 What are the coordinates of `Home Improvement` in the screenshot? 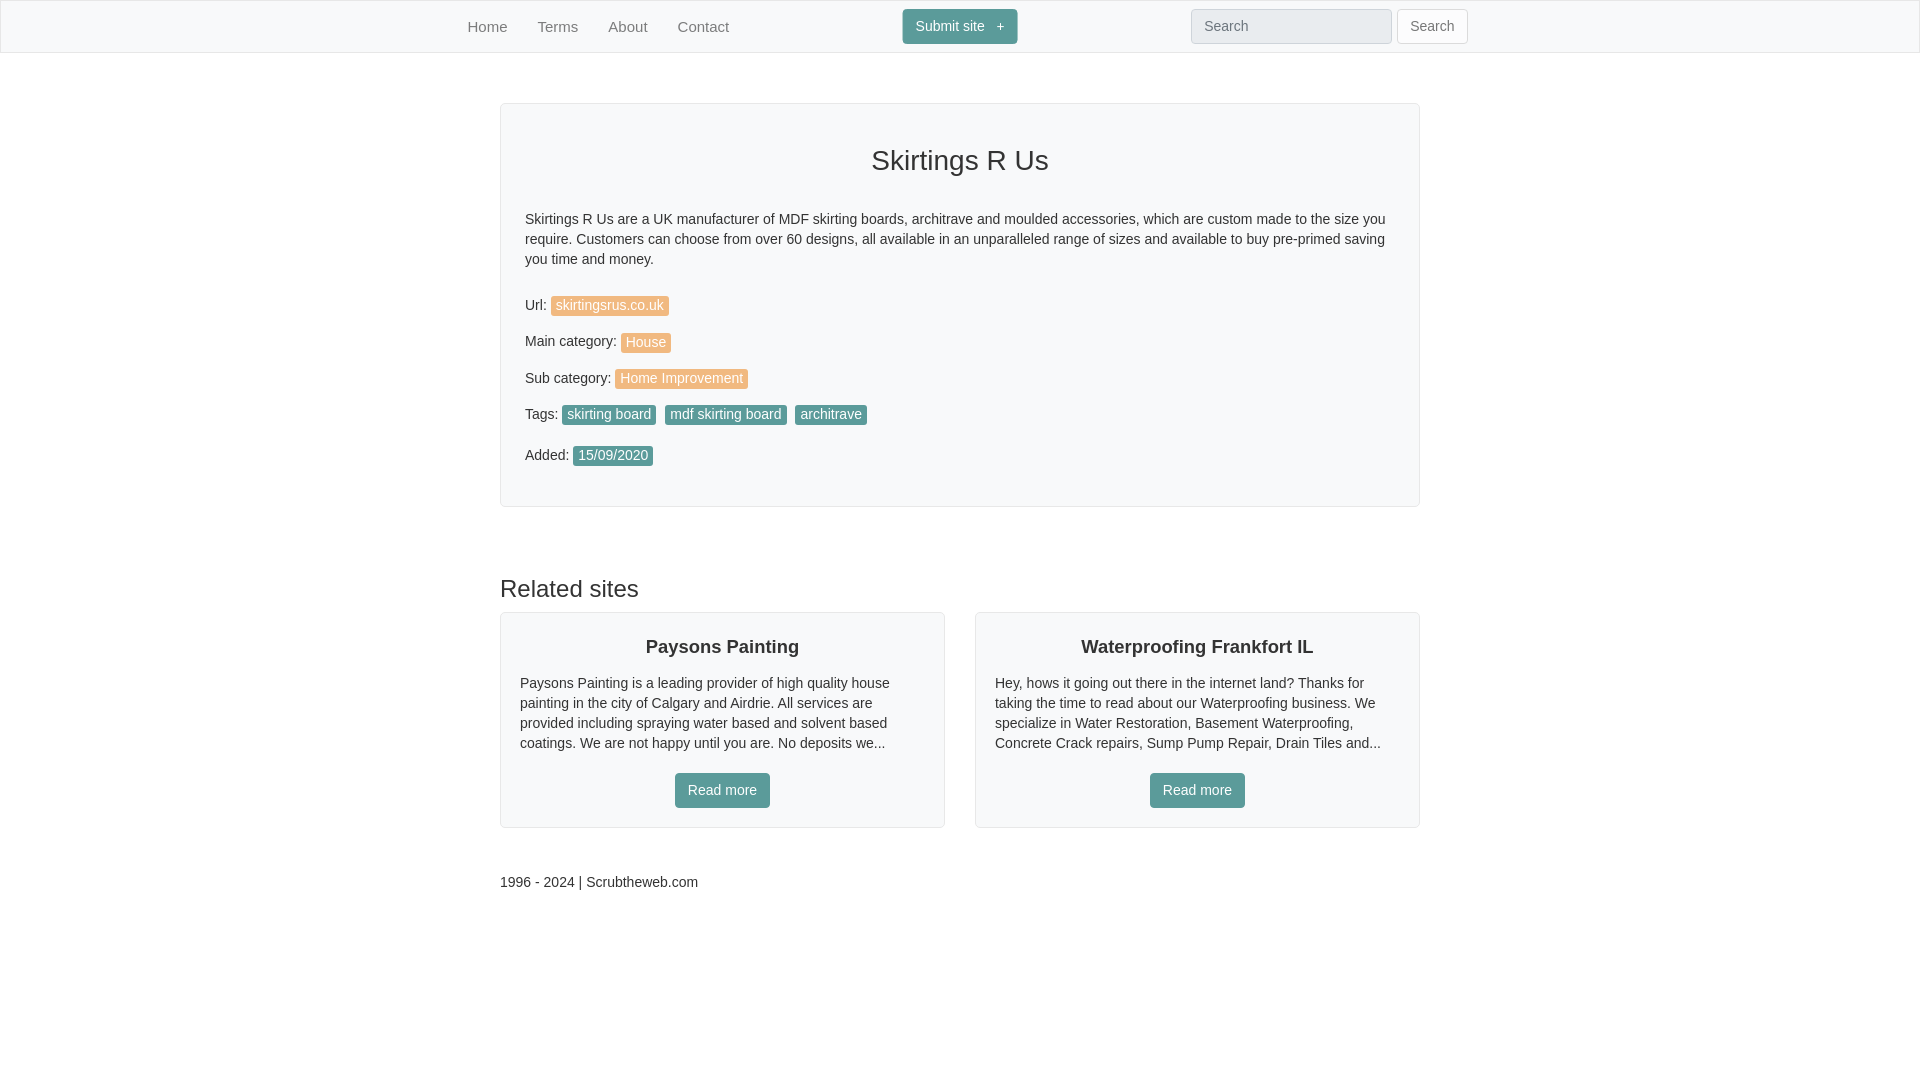 It's located at (683, 378).